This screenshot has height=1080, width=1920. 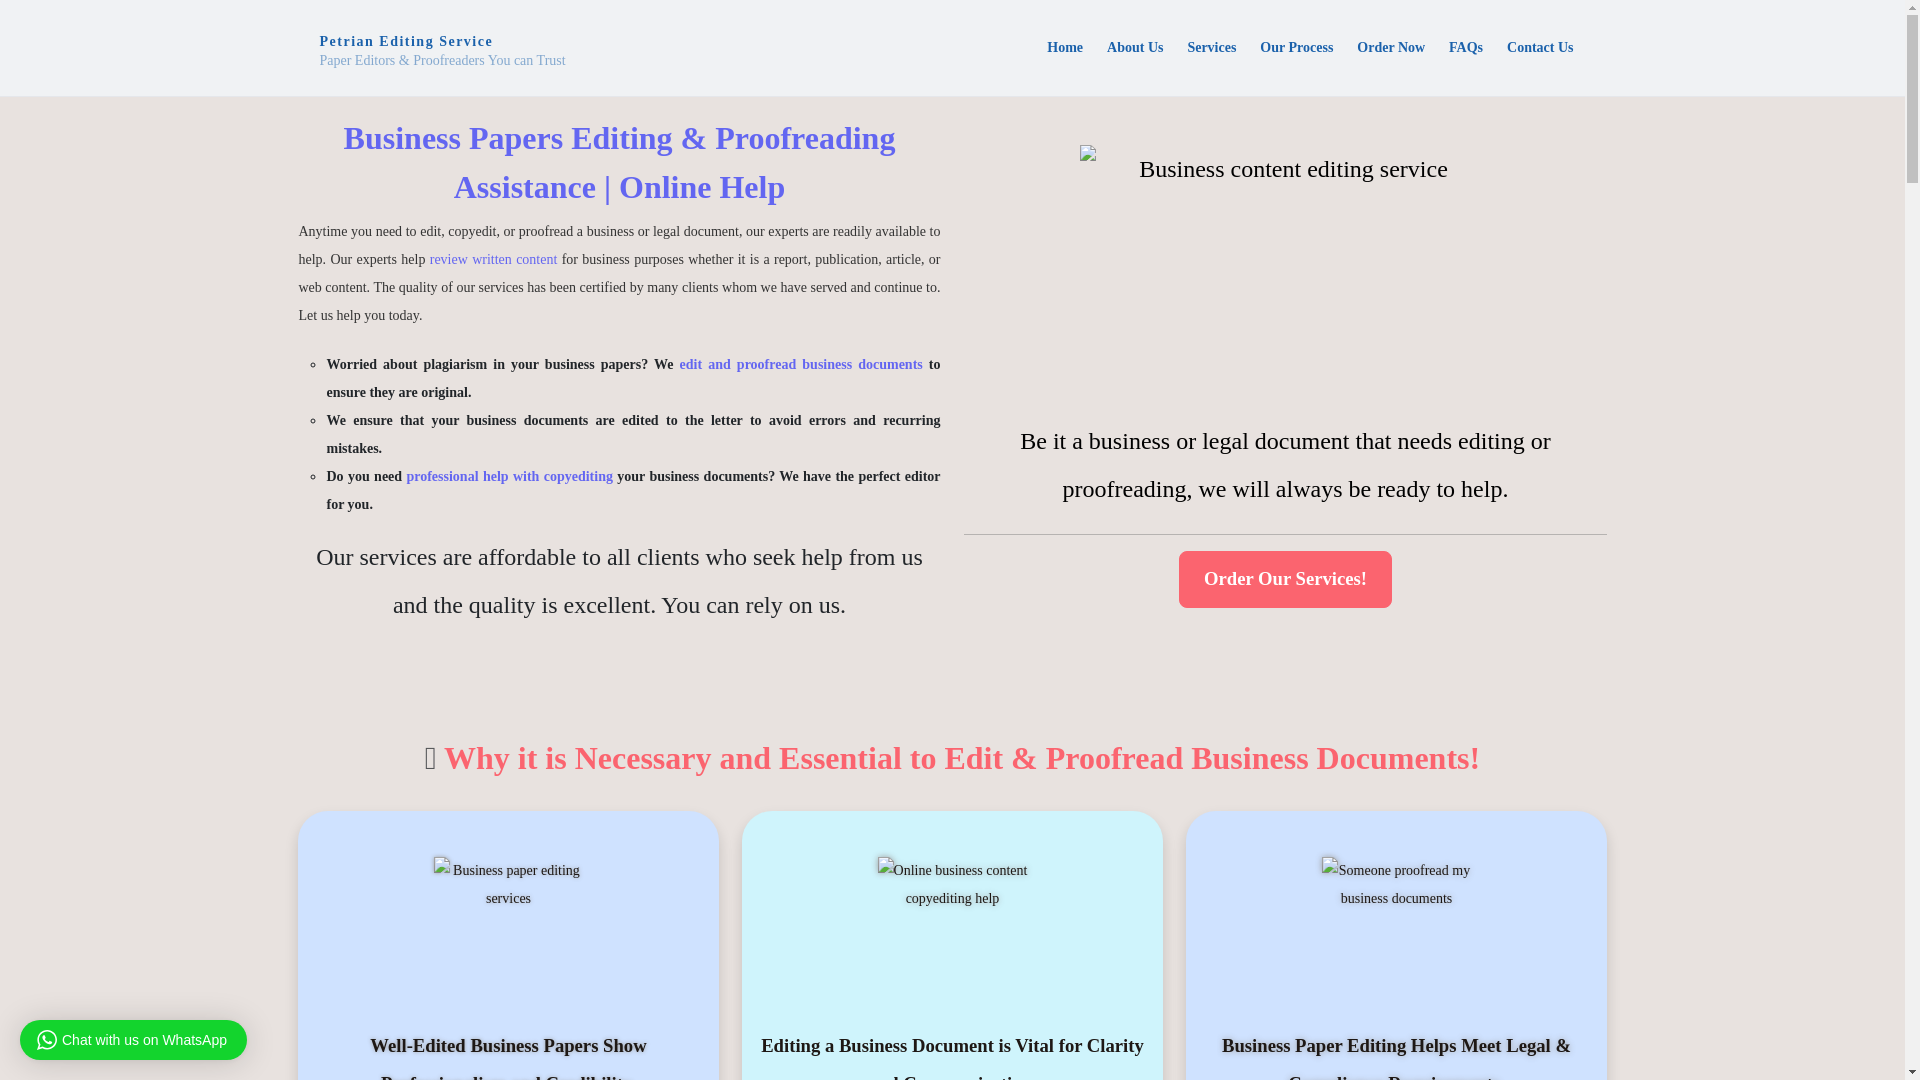 What do you see at coordinates (1390, 48) in the screenshot?
I see `Order Now` at bounding box center [1390, 48].